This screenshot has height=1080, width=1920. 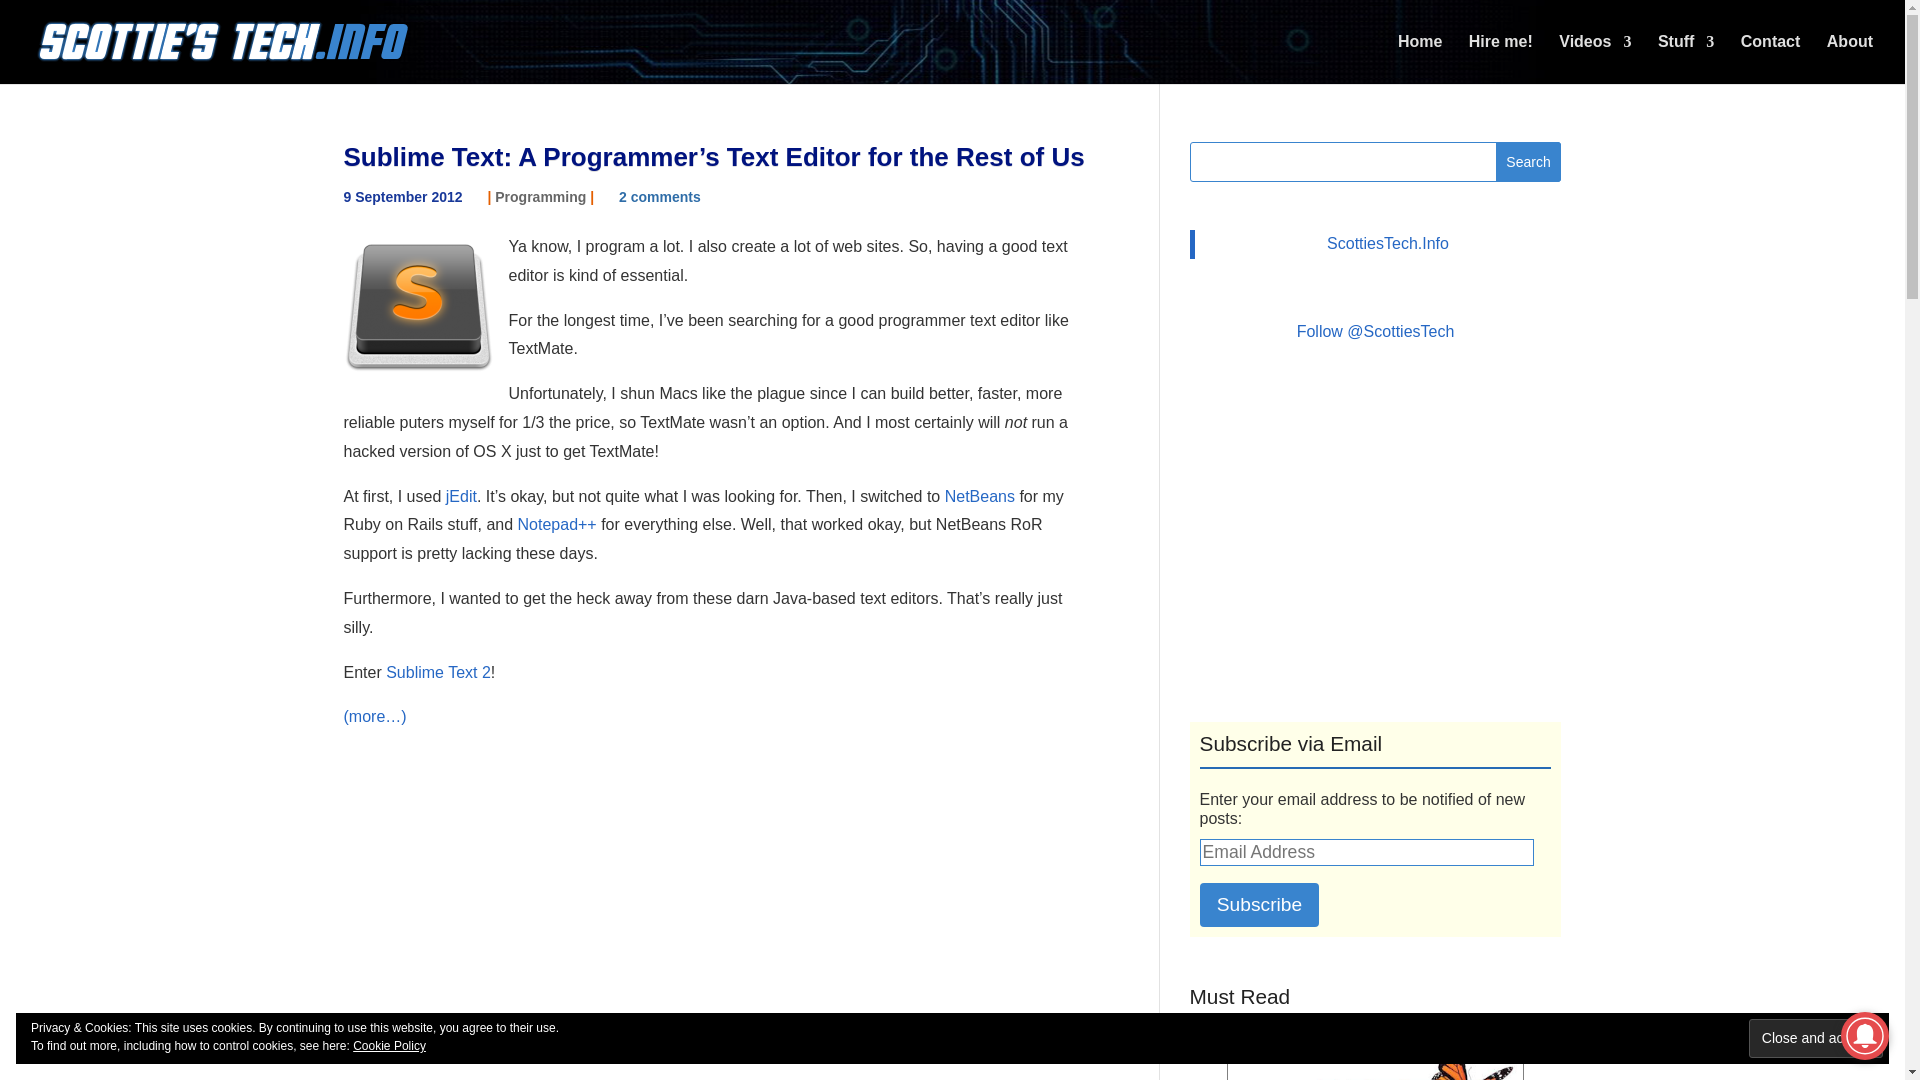 I want to click on Programming, so click(x=540, y=197).